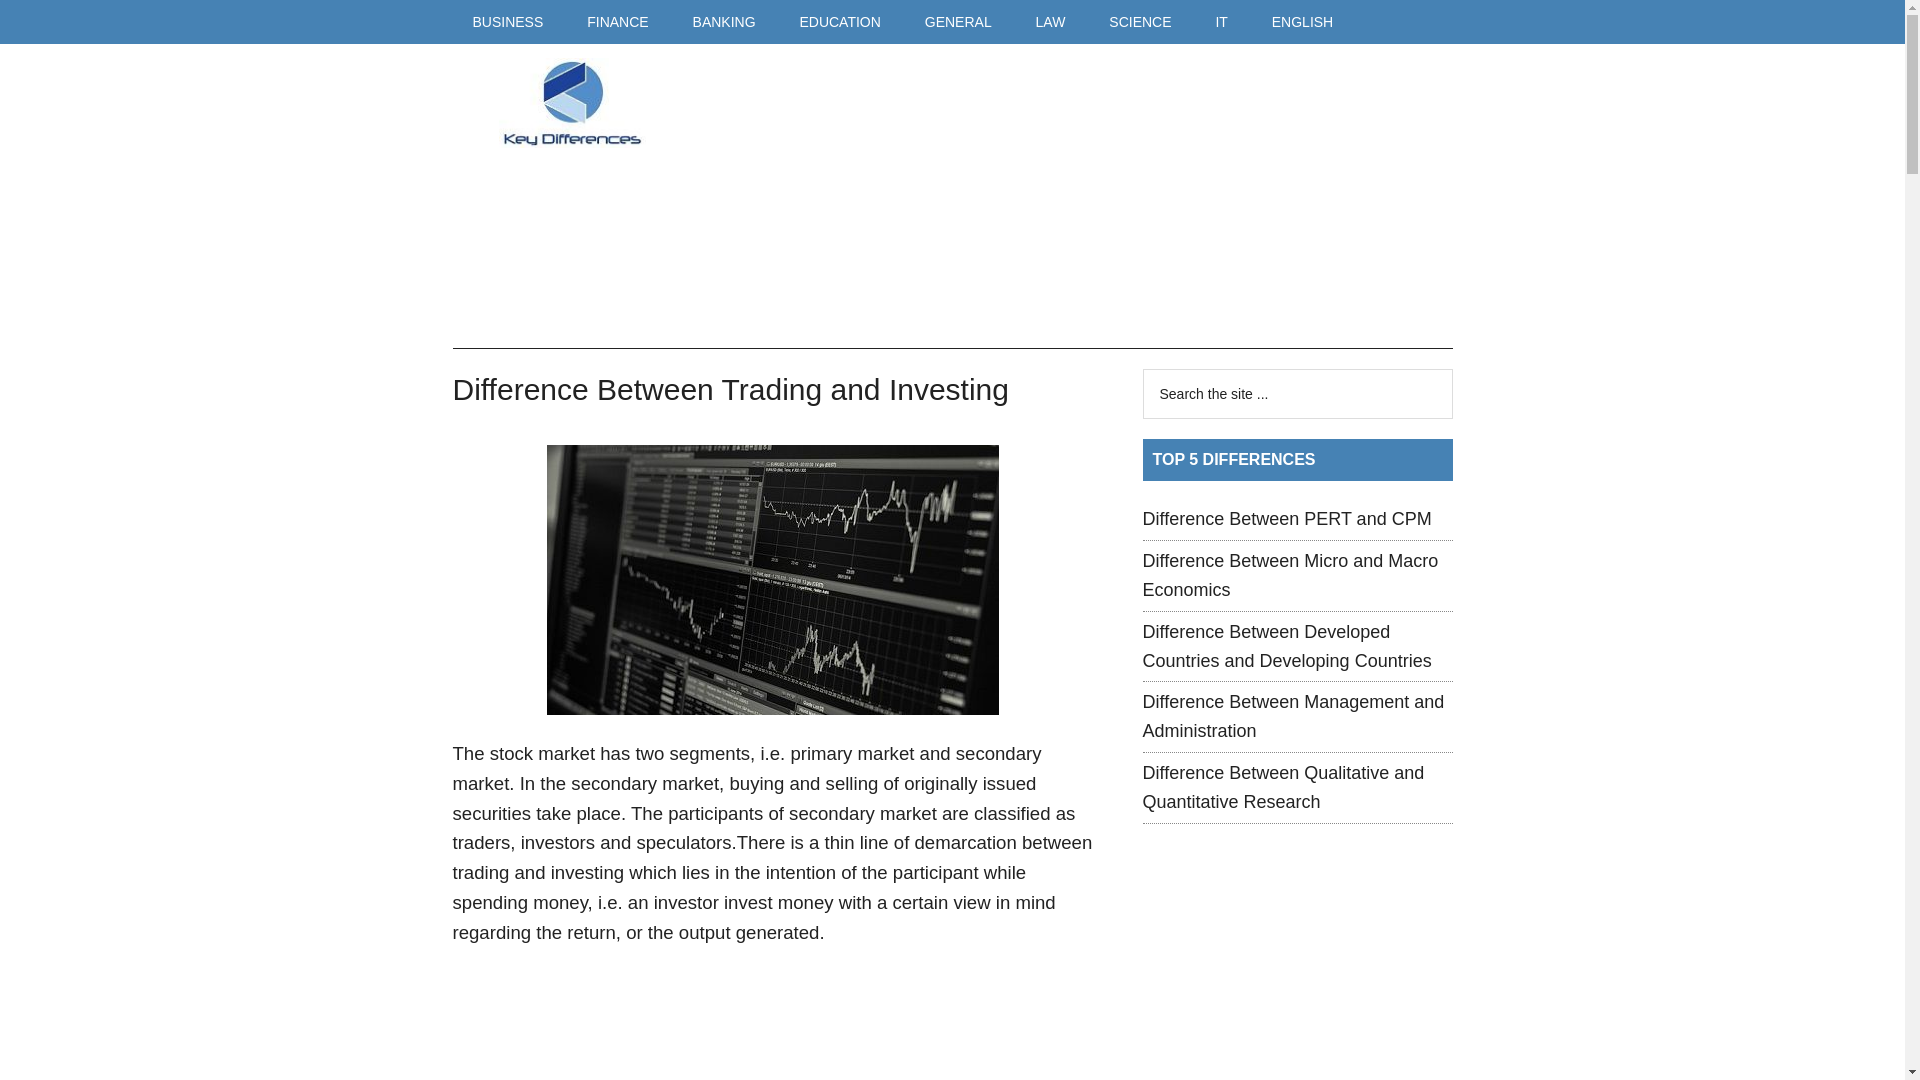 This screenshot has width=1920, height=1080. Describe the element at coordinates (1292, 716) in the screenshot. I see `Difference Between Management and Administration` at that location.